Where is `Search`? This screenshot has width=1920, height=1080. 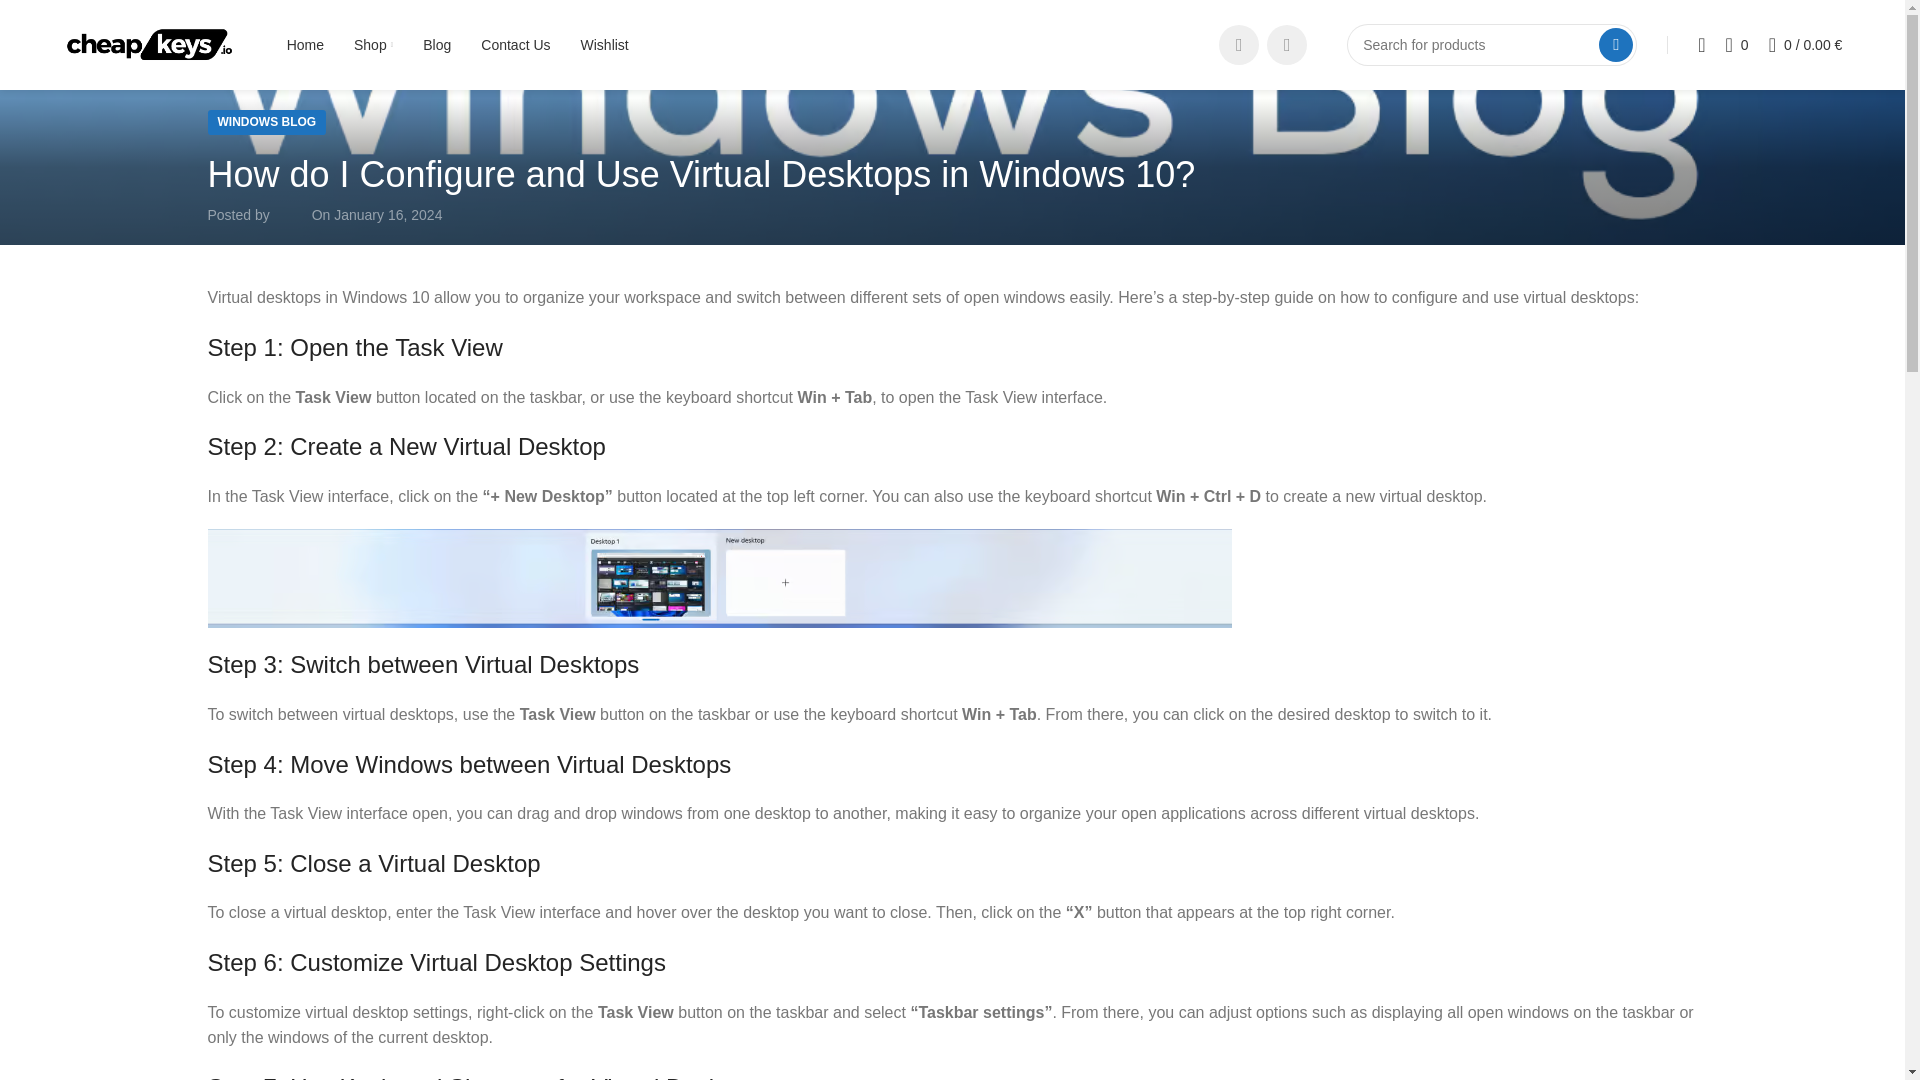 Search is located at coordinates (1616, 44).